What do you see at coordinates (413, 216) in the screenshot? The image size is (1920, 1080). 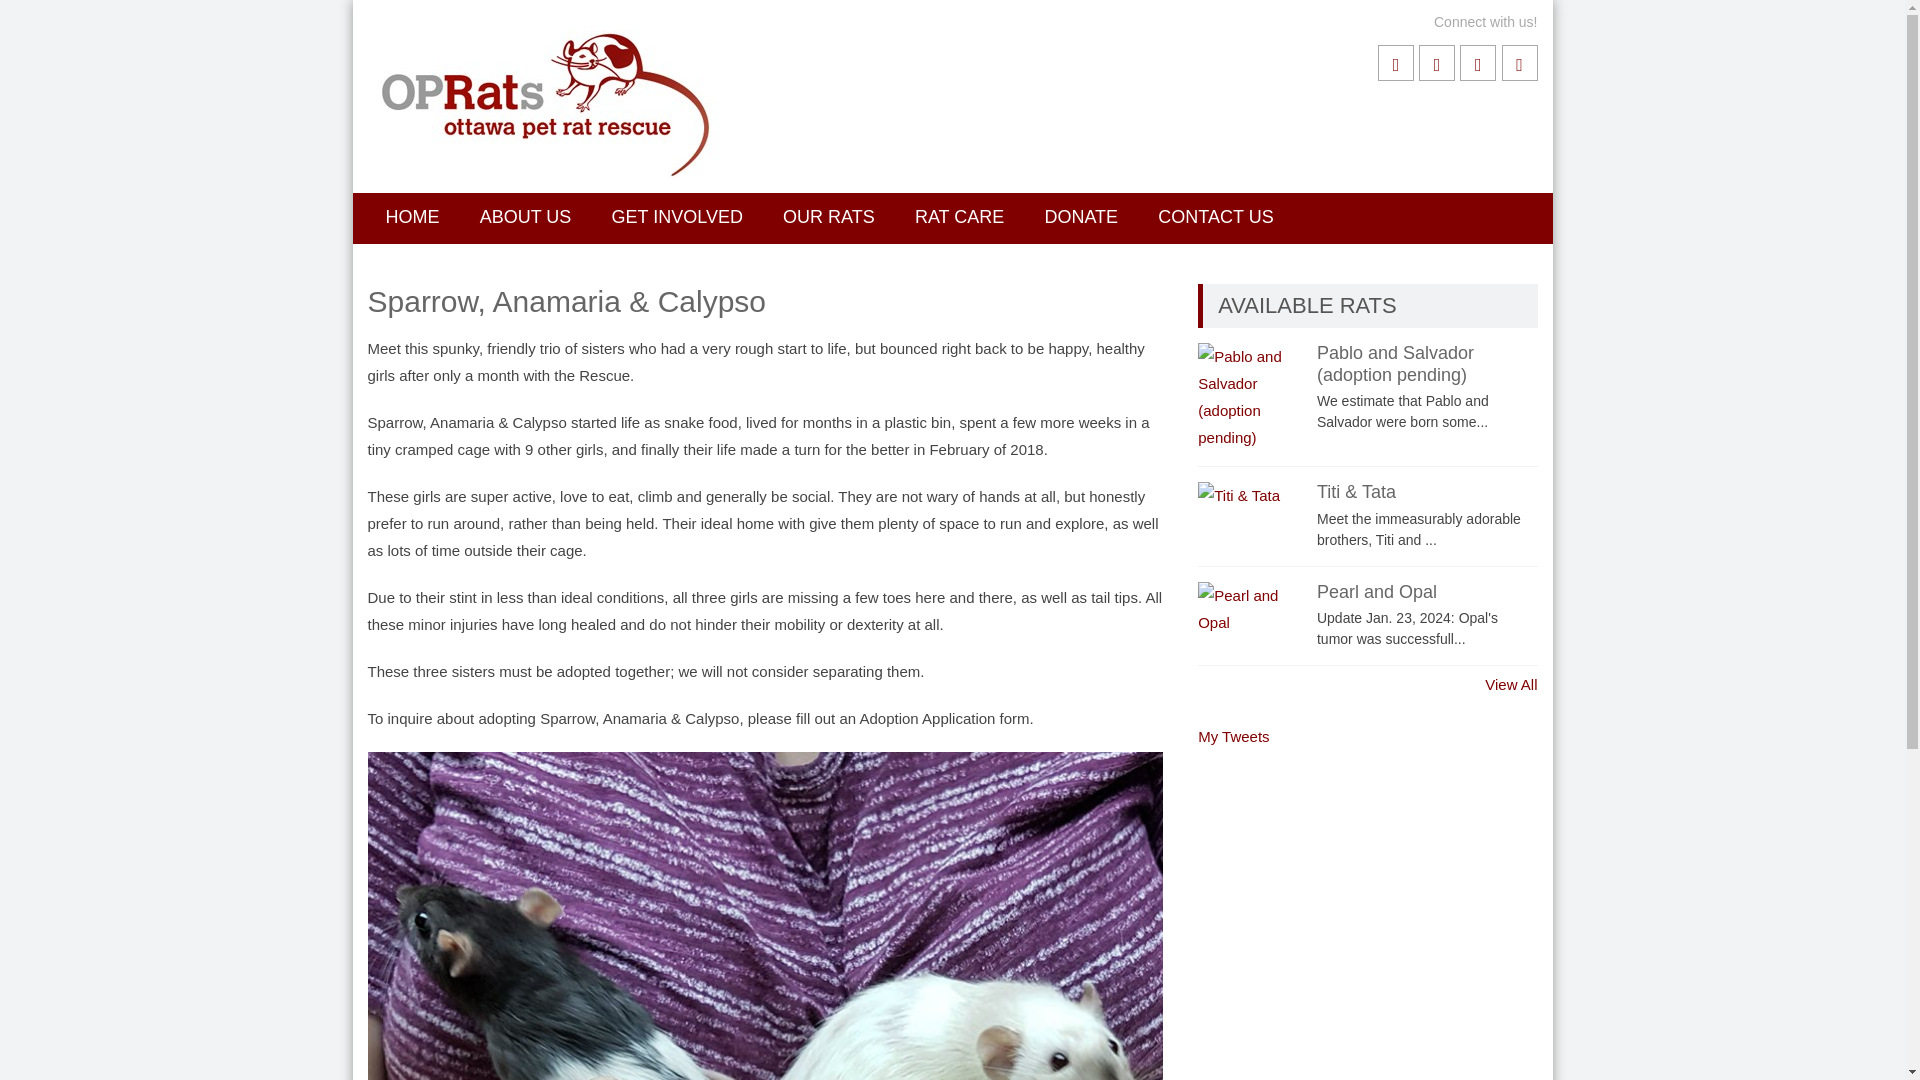 I see `HOME` at bounding box center [413, 216].